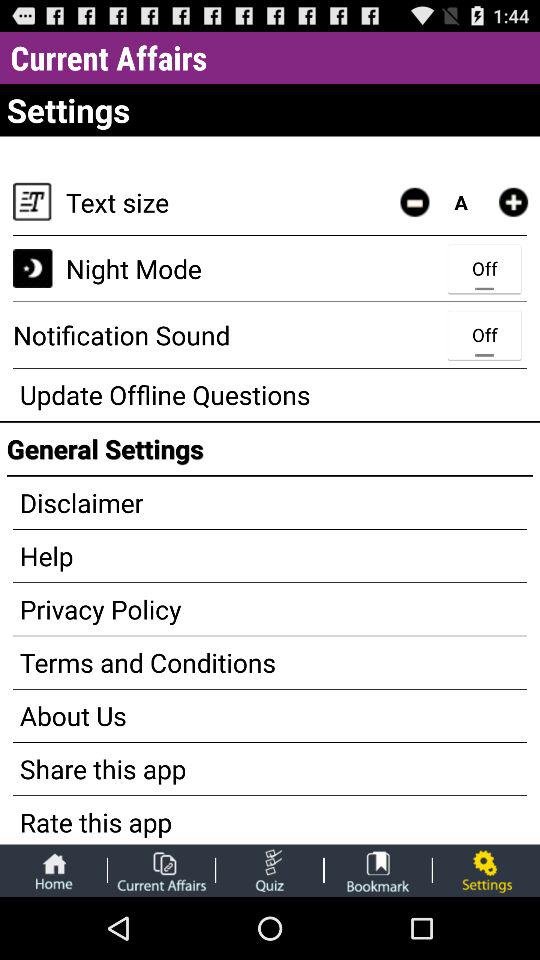  What do you see at coordinates (378, 870) in the screenshot?
I see `click the bookmark` at bounding box center [378, 870].